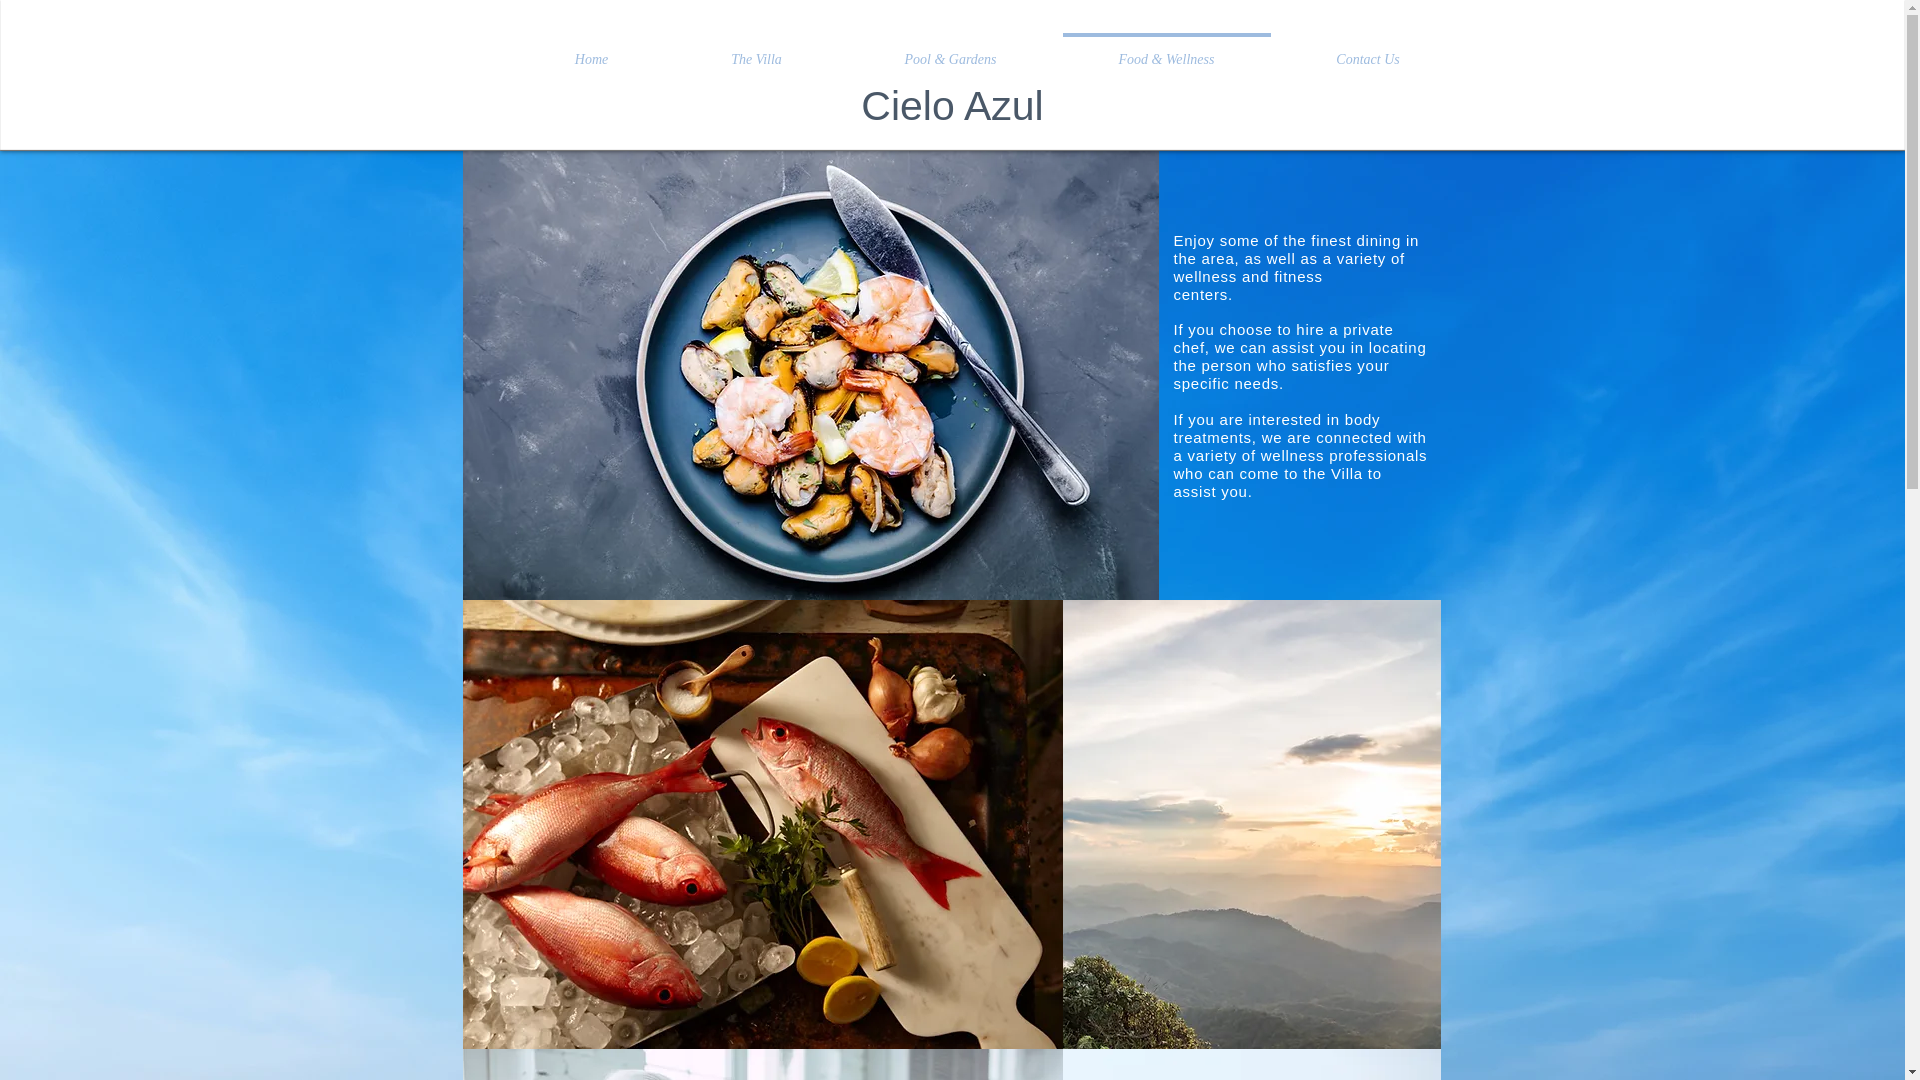  I want to click on Home, so click(592, 50).